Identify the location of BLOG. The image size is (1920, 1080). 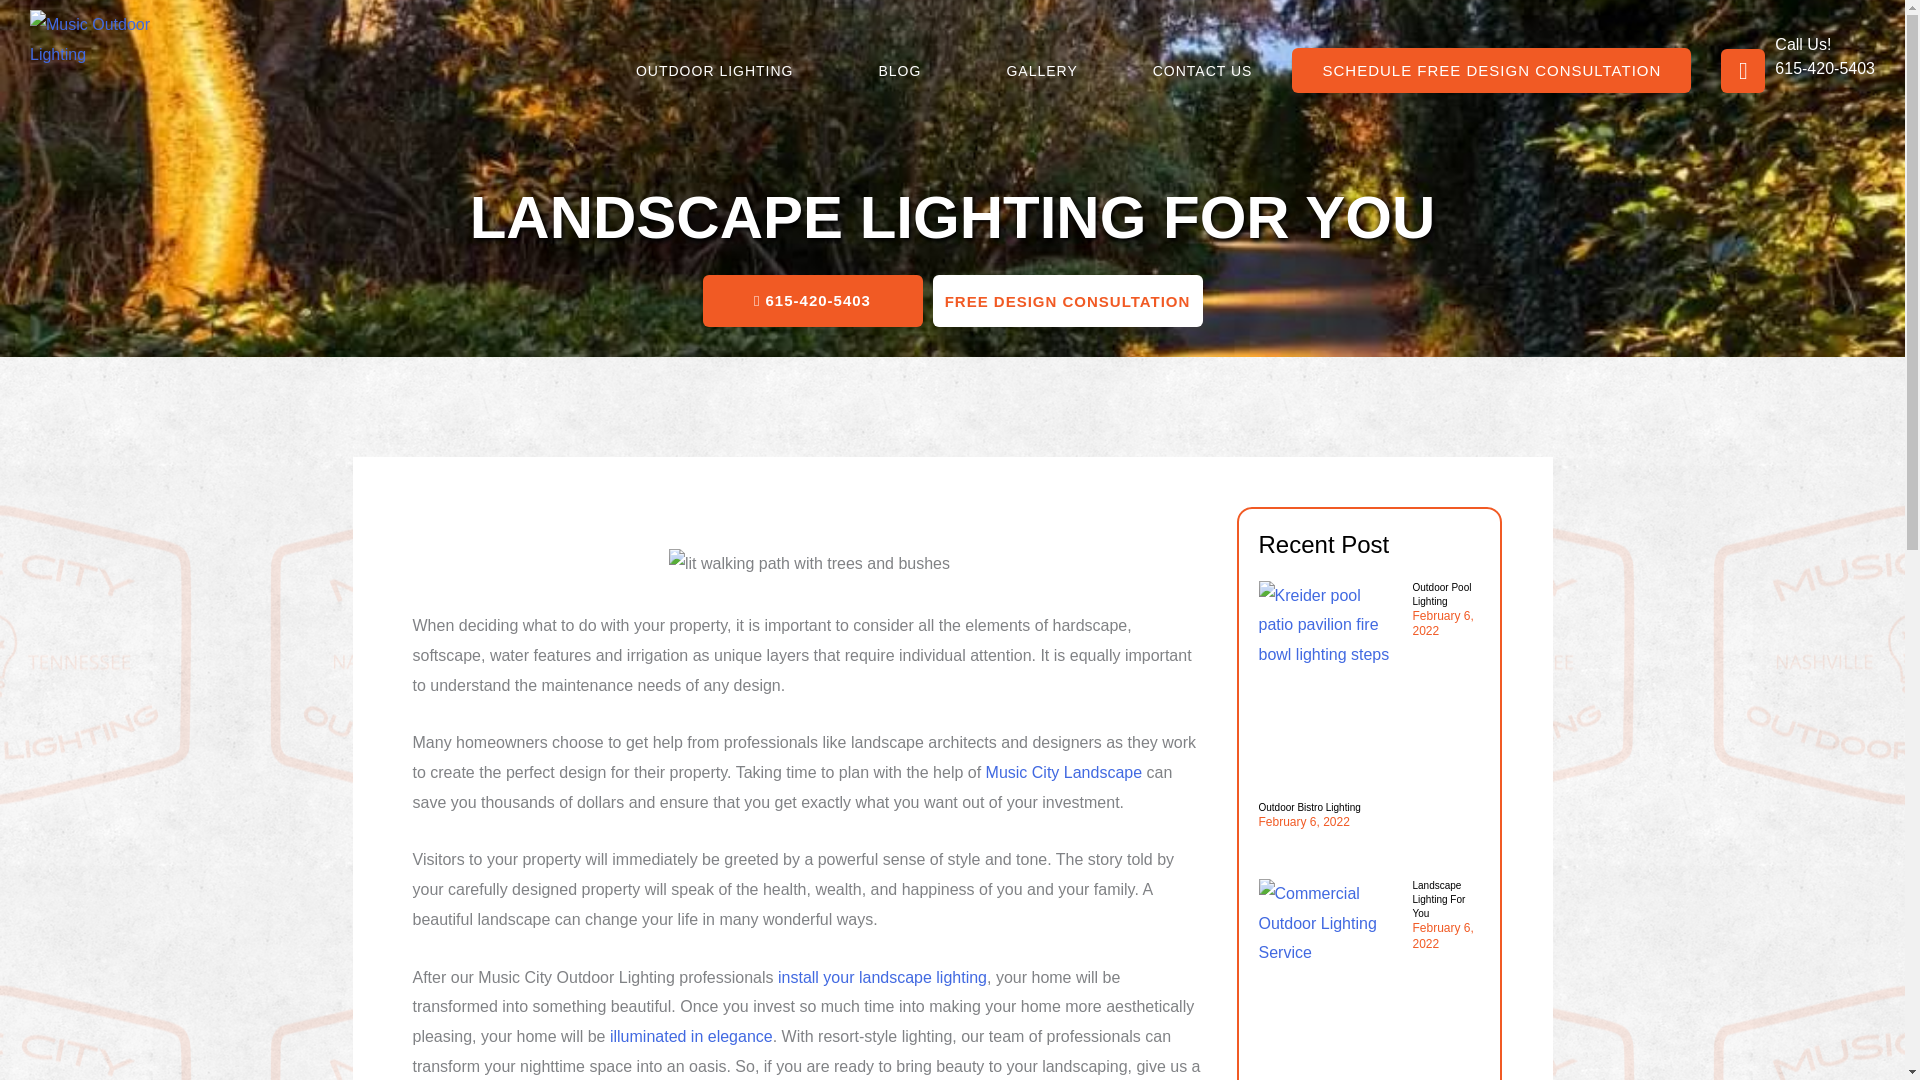
(904, 70).